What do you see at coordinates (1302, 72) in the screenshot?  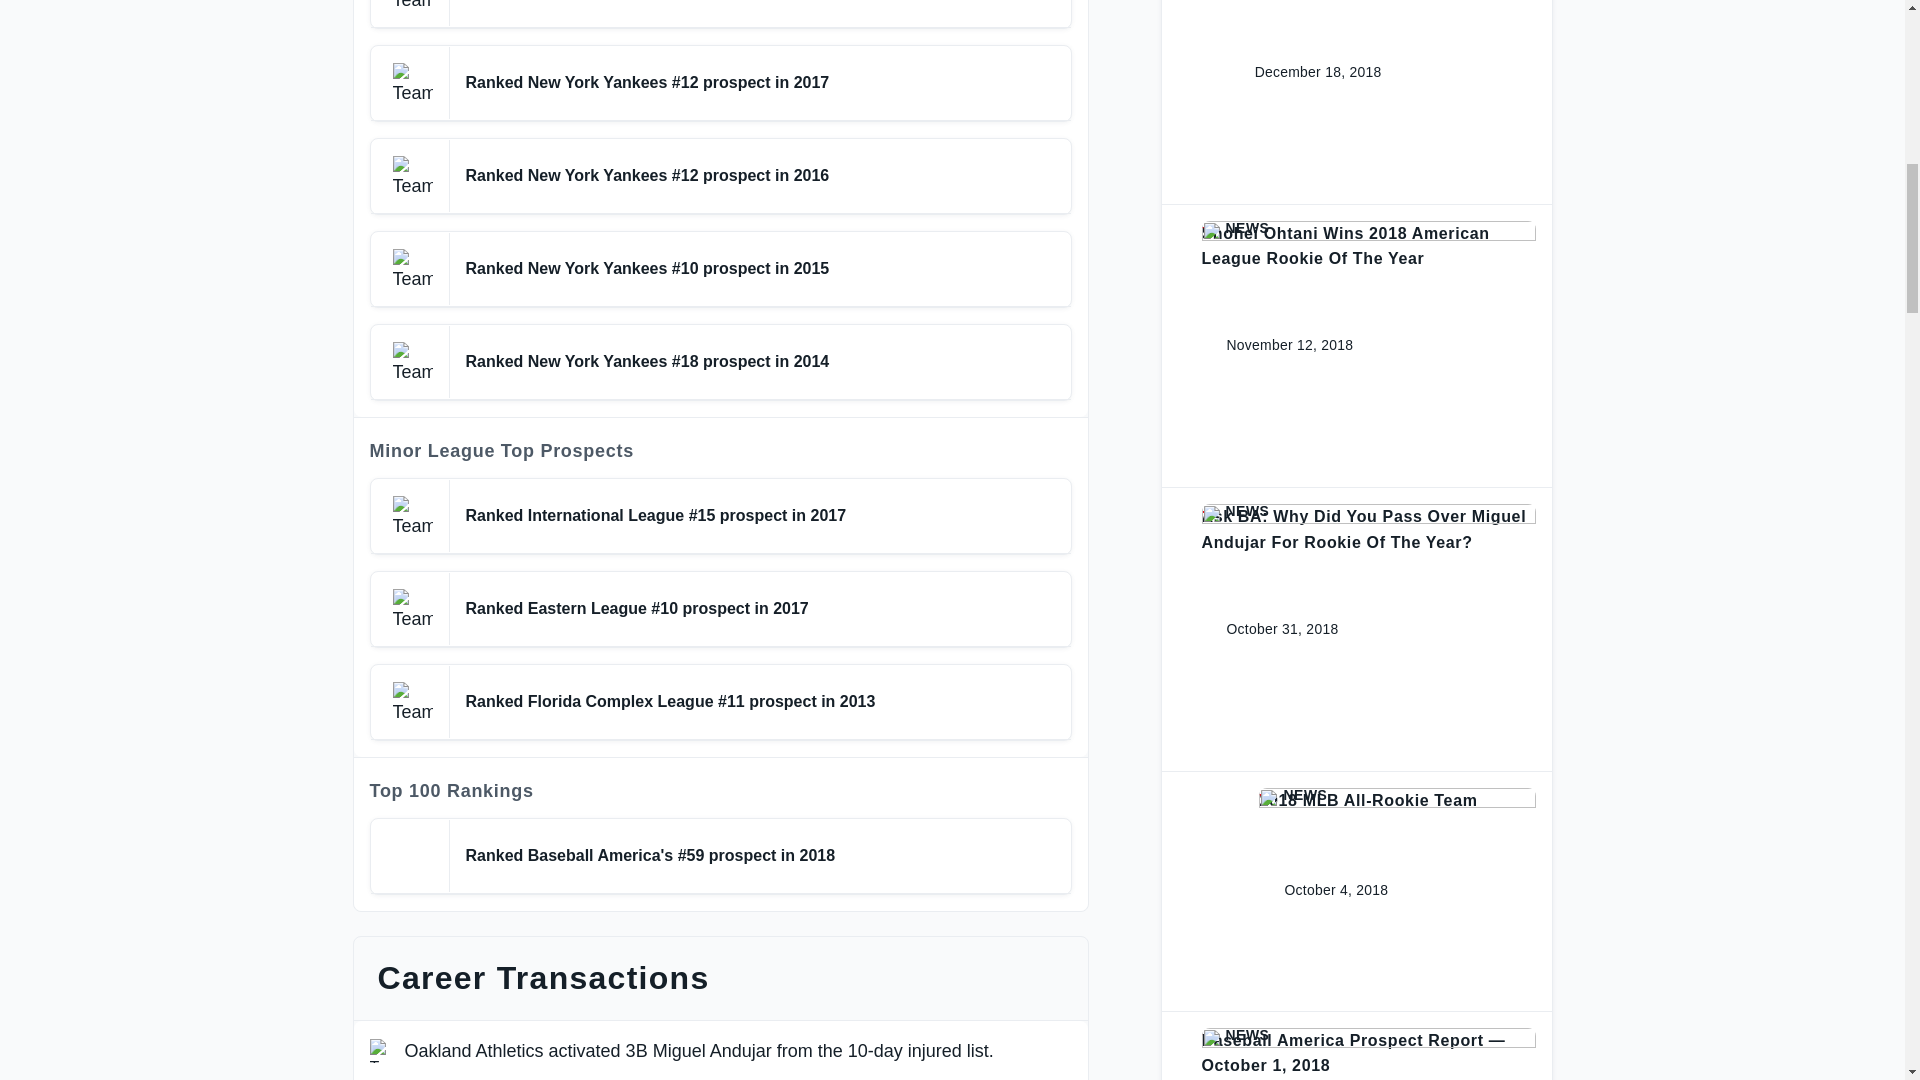 I see `Post date` at bounding box center [1302, 72].